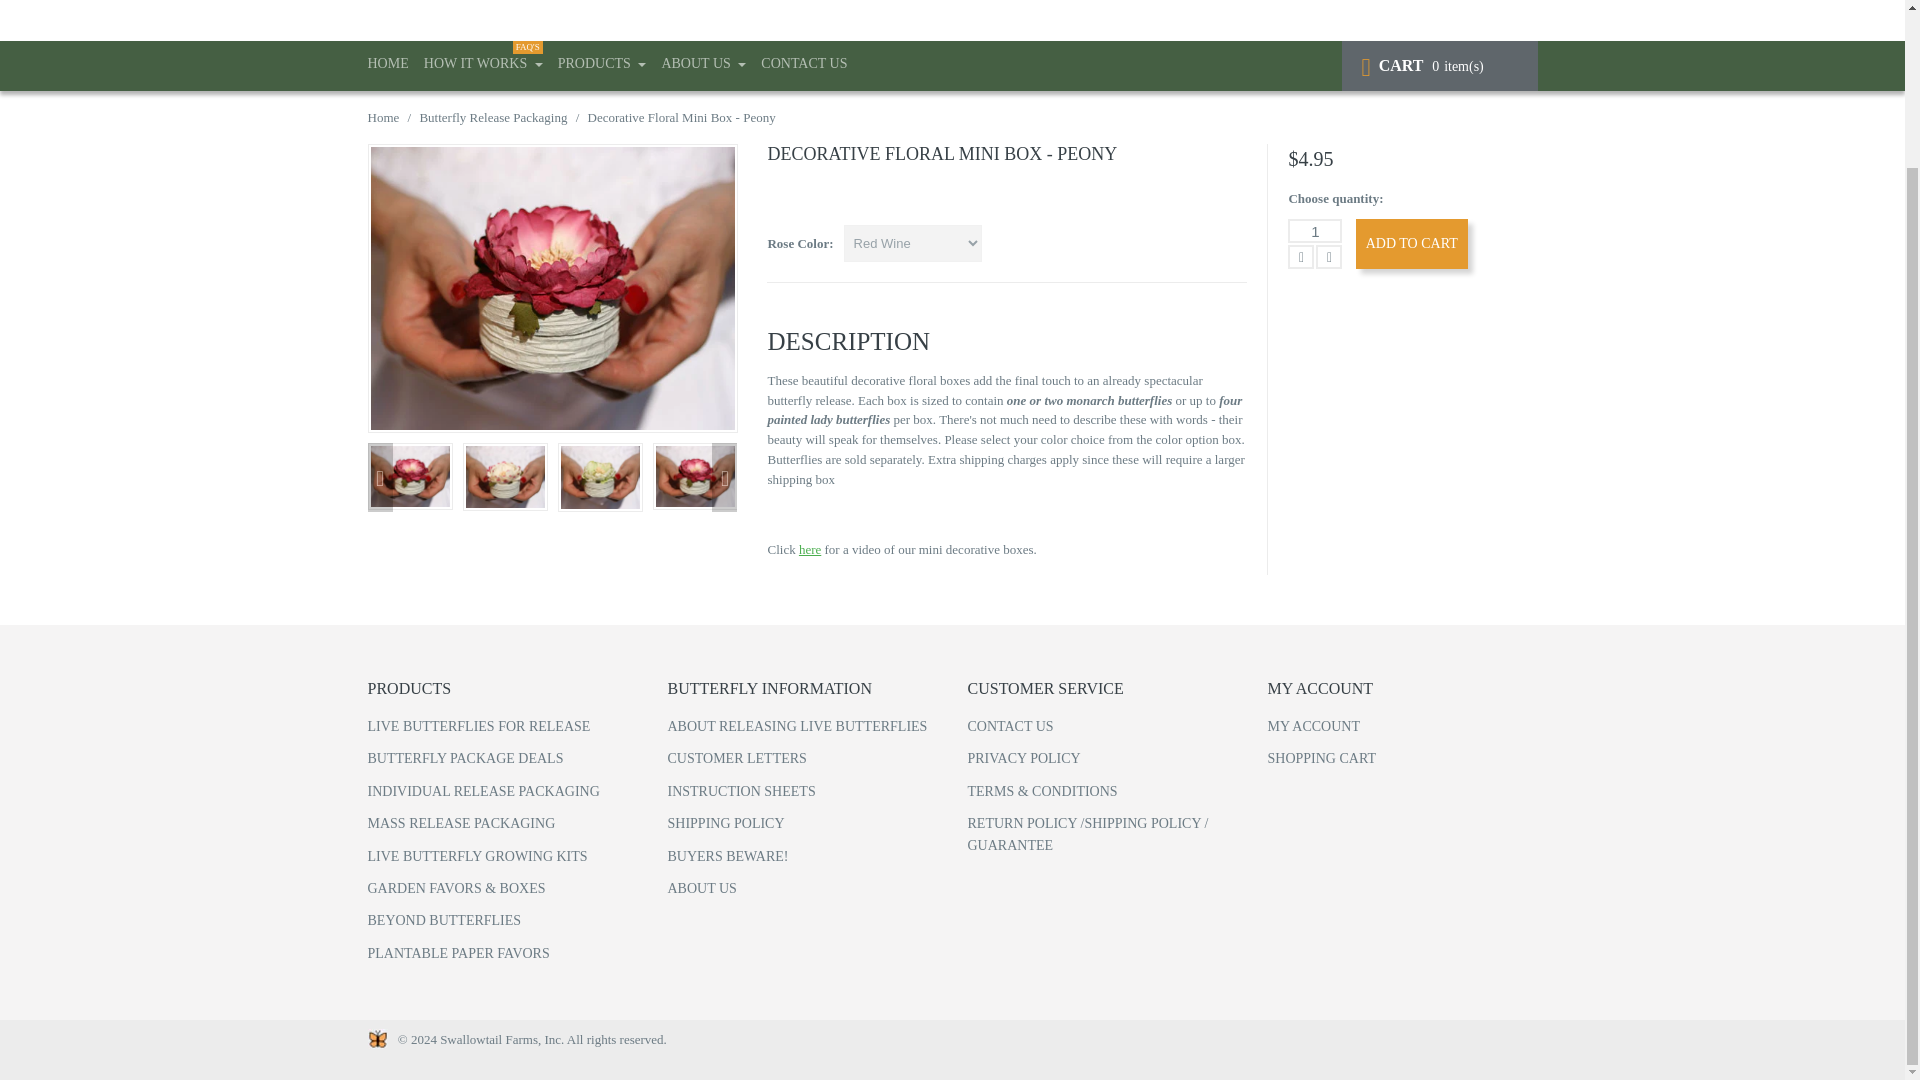  I want to click on CONTACT US, so click(803, 66).